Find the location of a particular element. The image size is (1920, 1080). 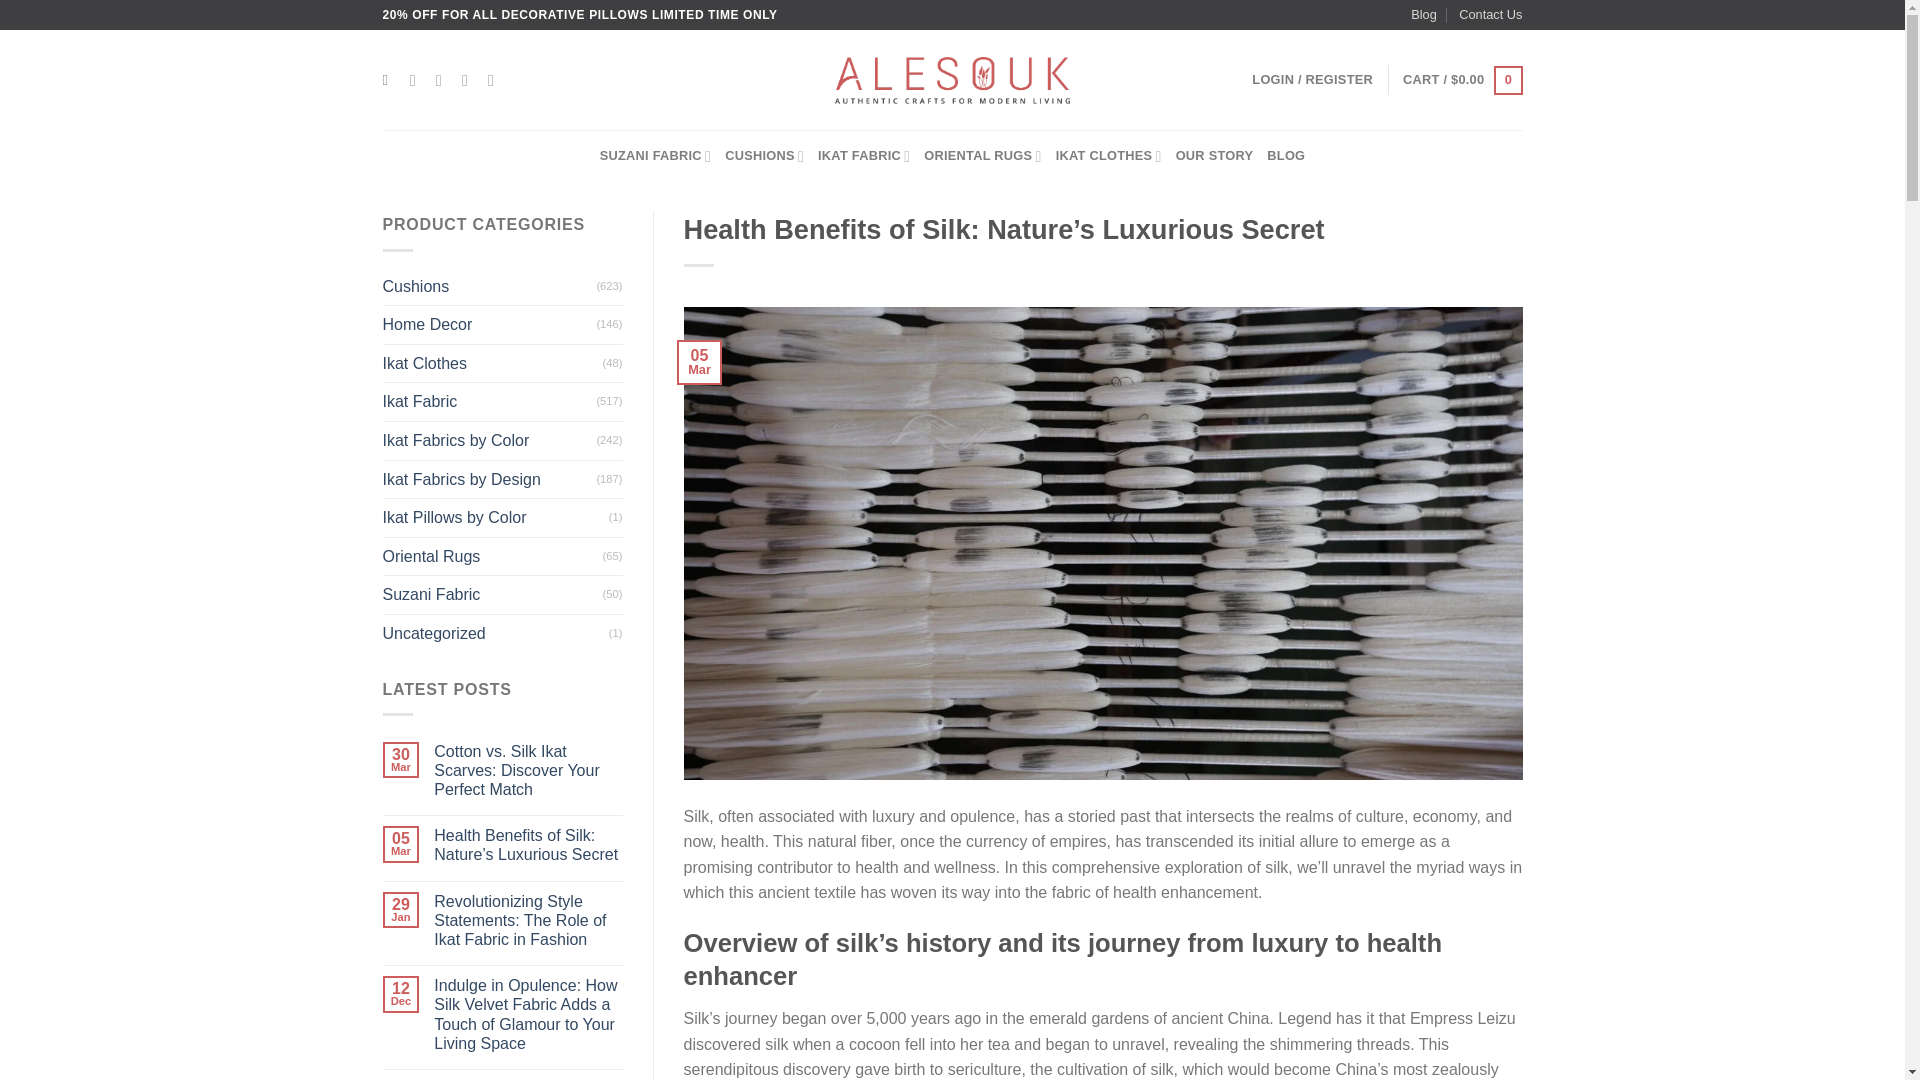

Contact Us is located at coordinates (1490, 15).